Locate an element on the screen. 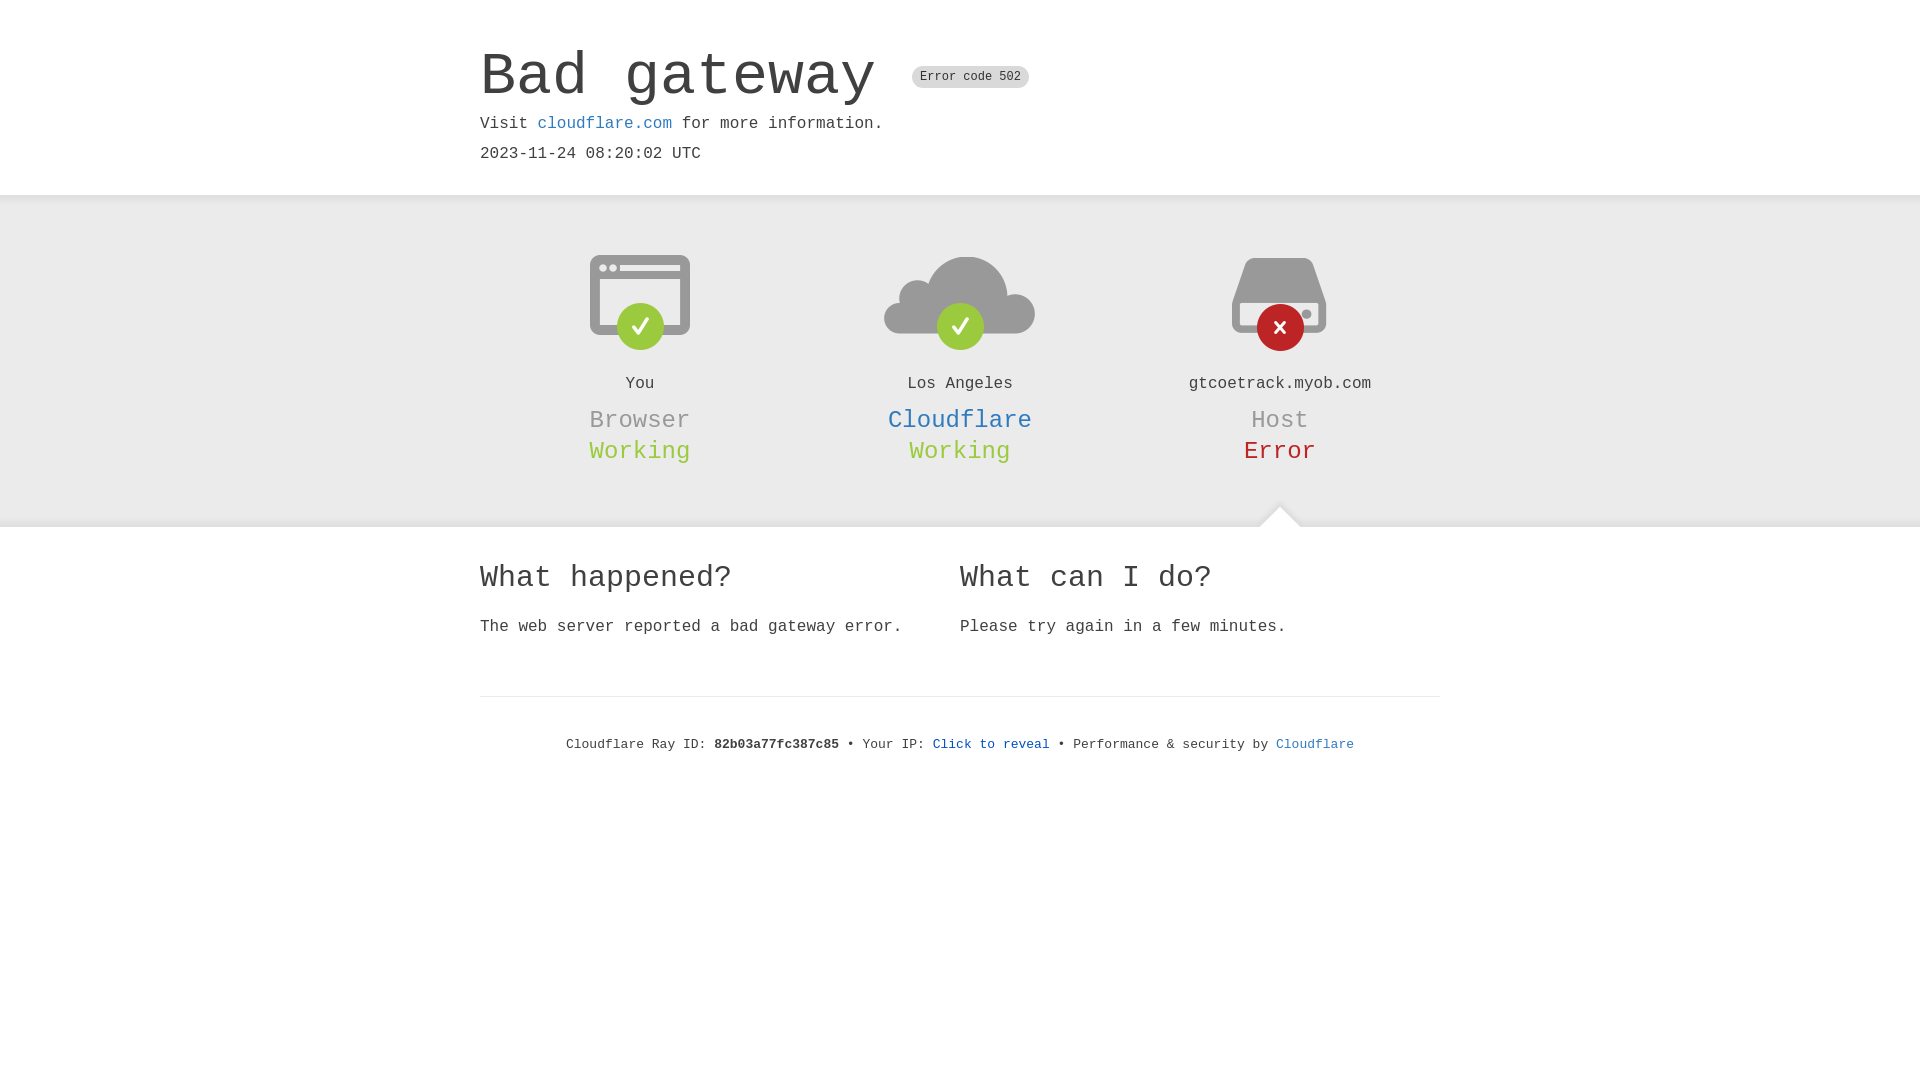  Cloudflare is located at coordinates (1315, 744).